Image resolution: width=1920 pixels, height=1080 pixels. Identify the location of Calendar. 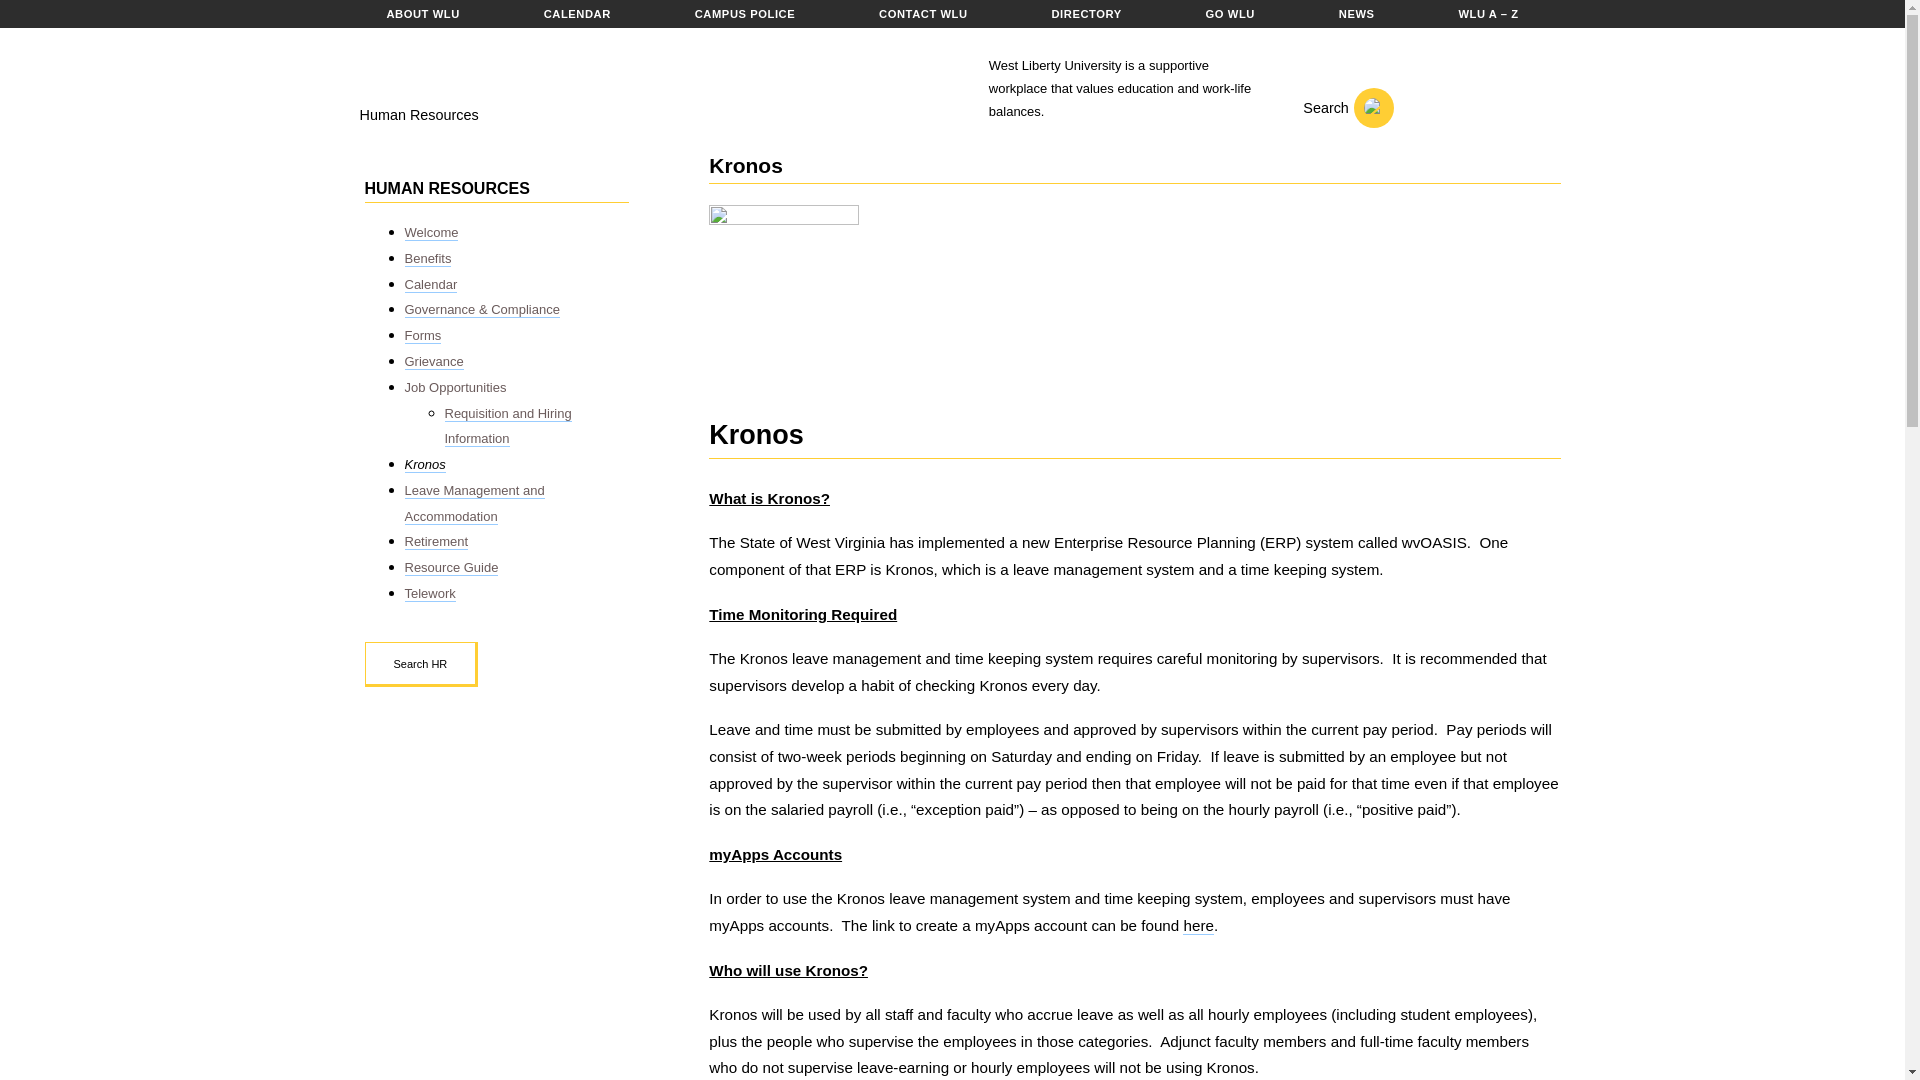
(430, 284).